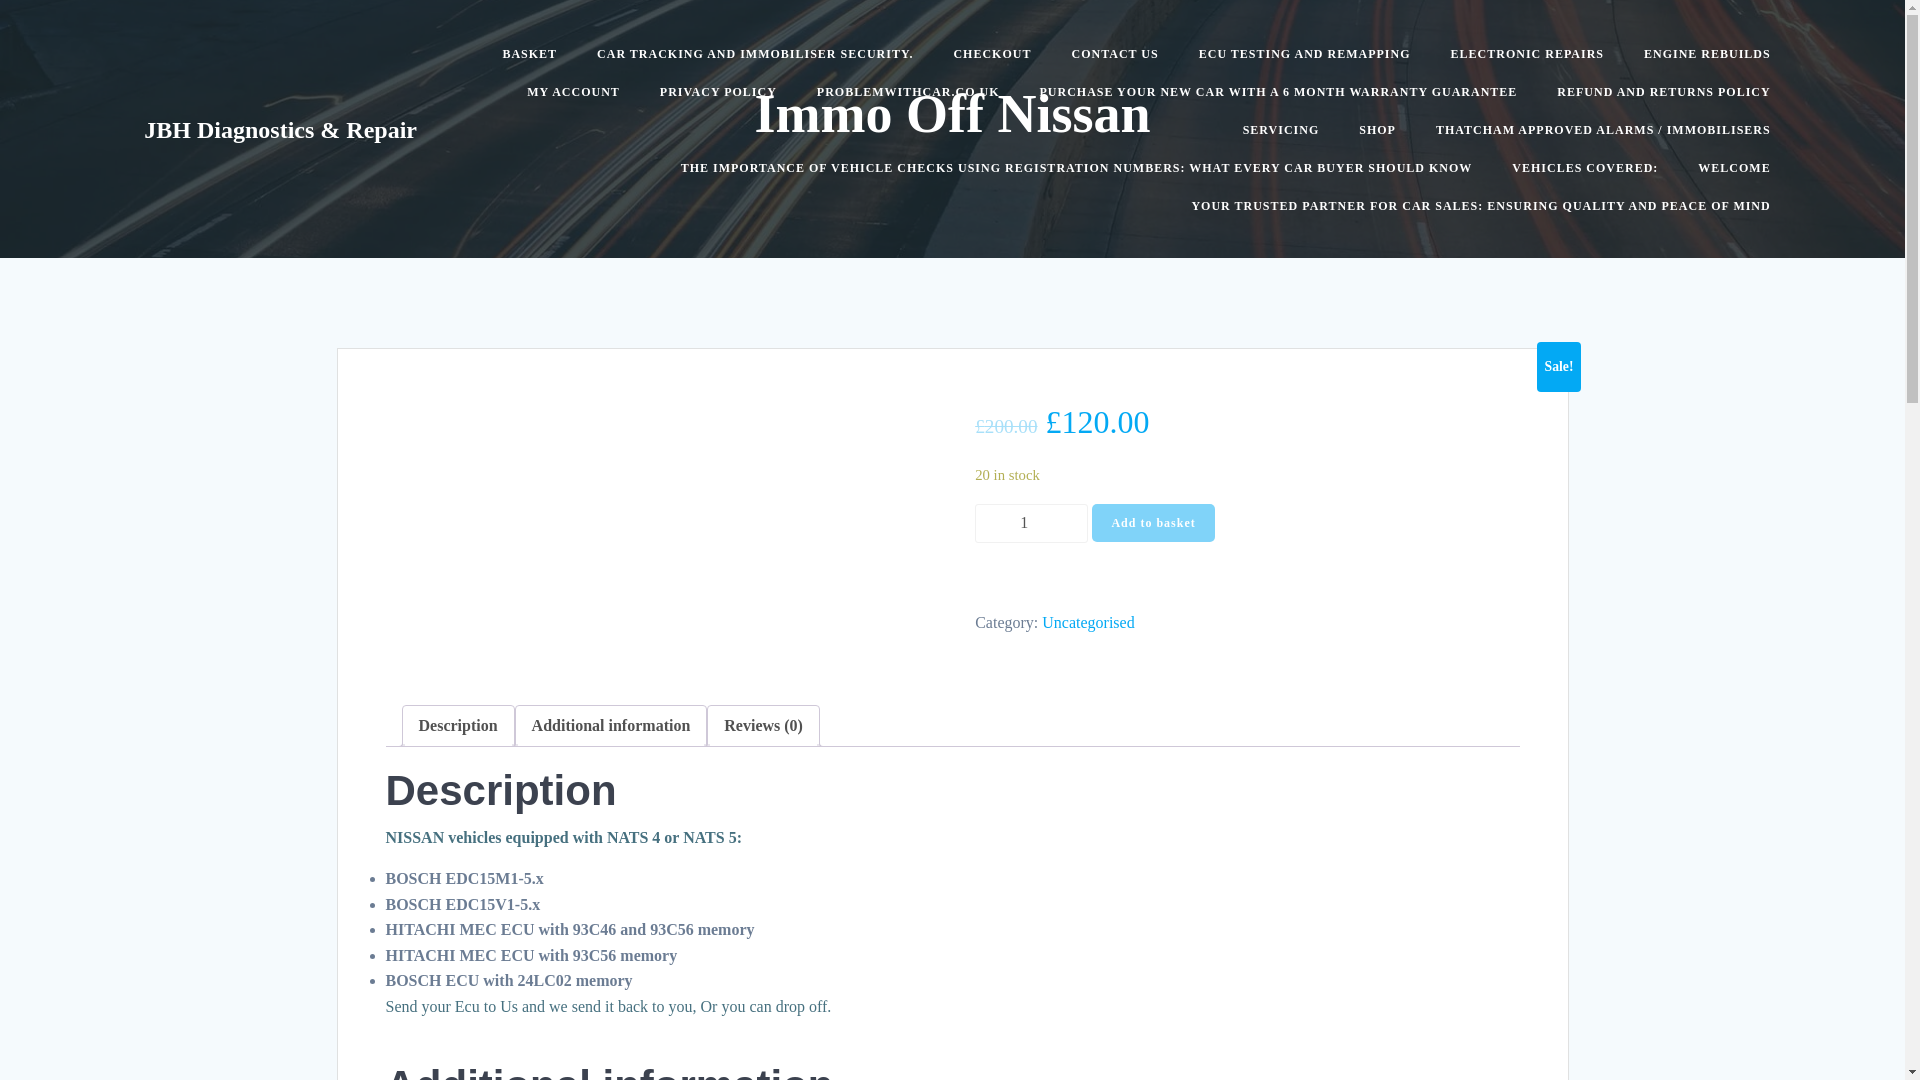  Describe the element at coordinates (1527, 54) in the screenshot. I see `ELECTRONIC REPAIRS` at that location.